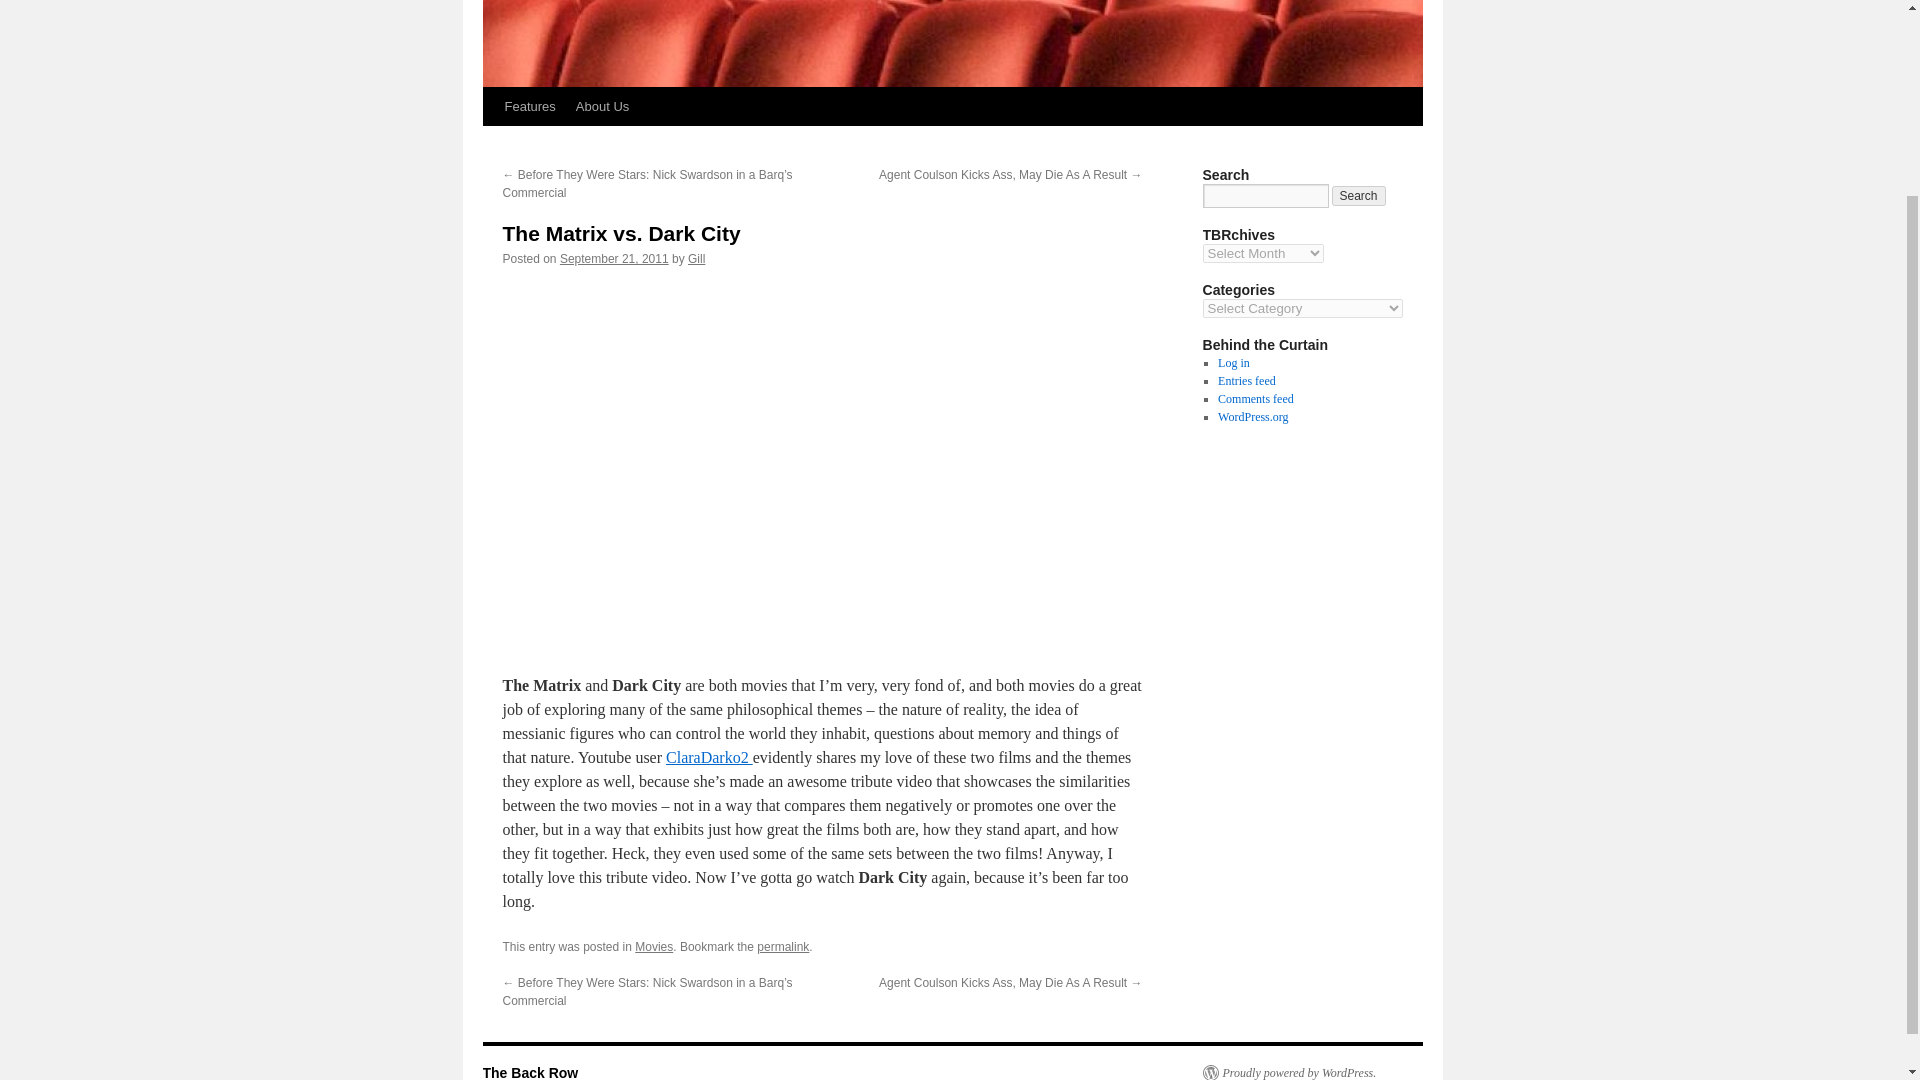 The image size is (1920, 1080). What do you see at coordinates (528, 106) in the screenshot?
I see `Features` at bounding box center [528, 106].